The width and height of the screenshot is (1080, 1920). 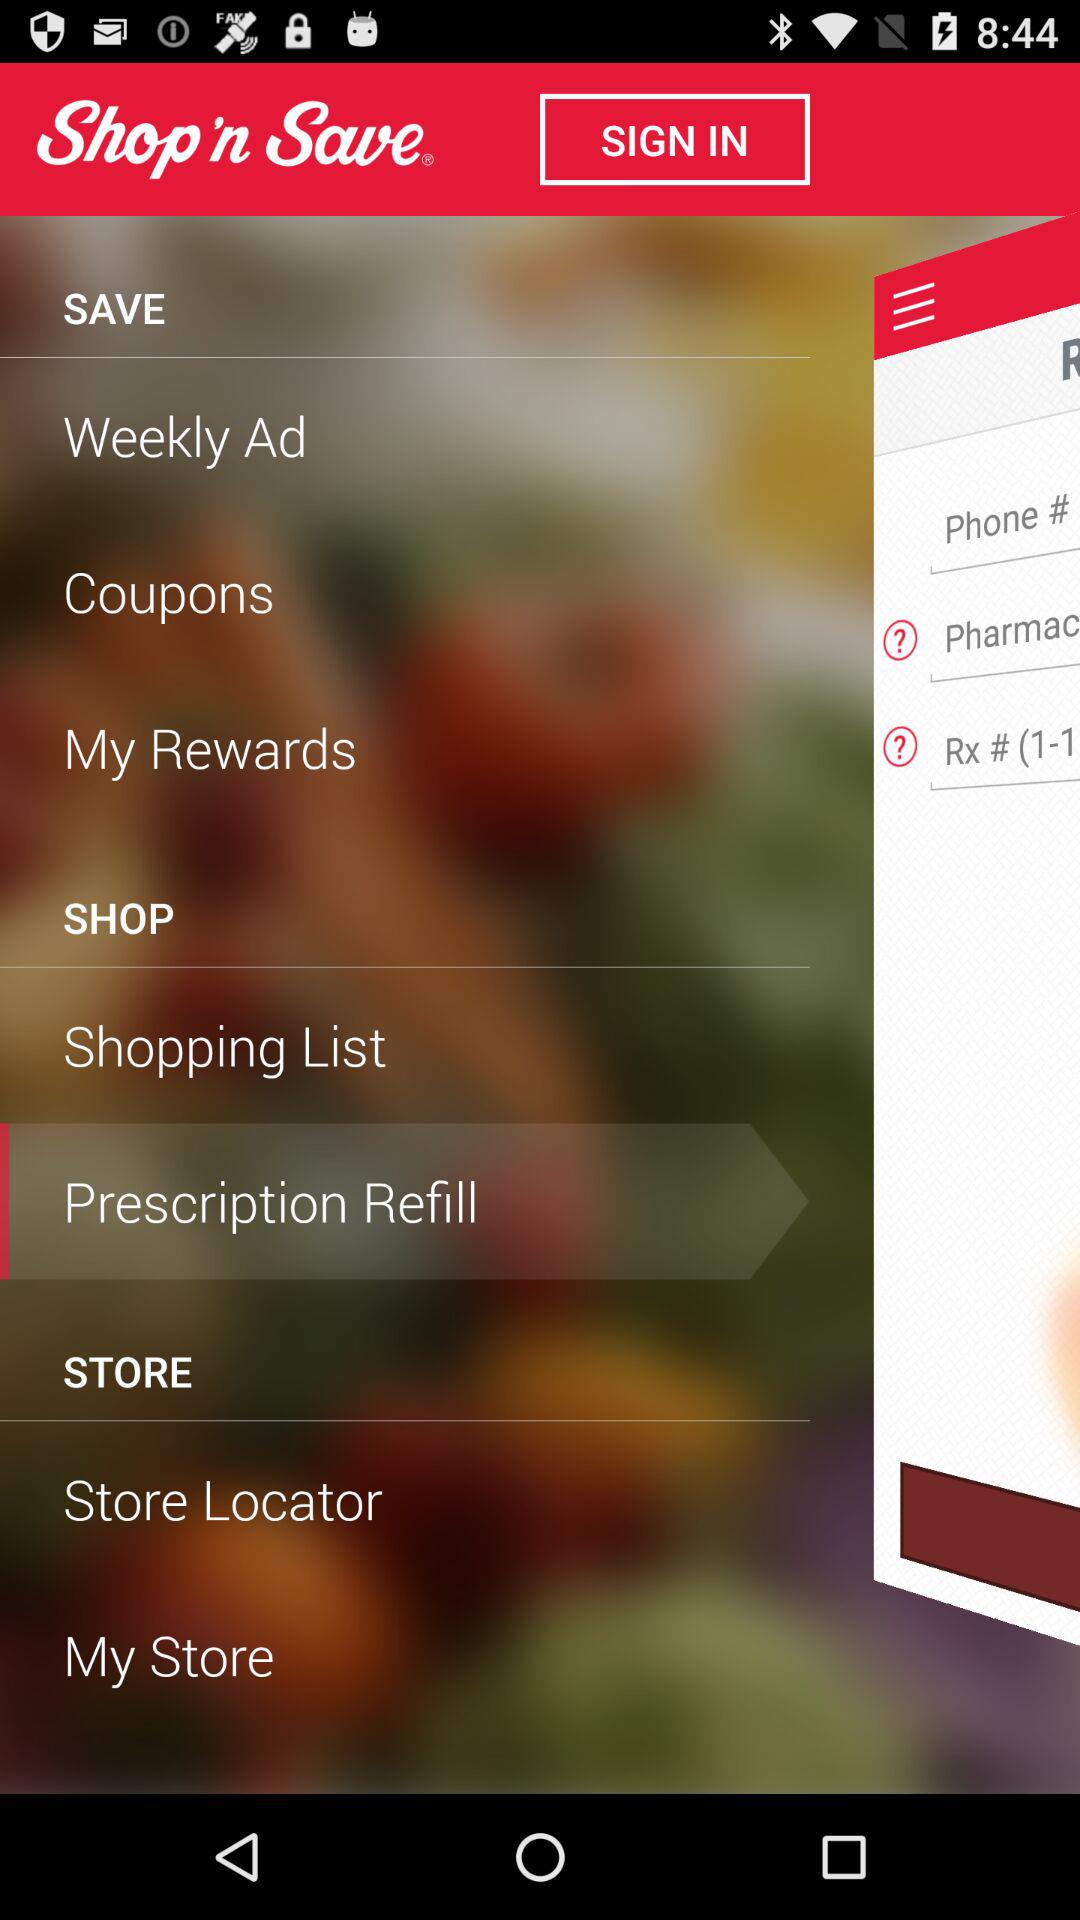 What do you see at coordinates (118, 916) in the screenshot?
I see `scroll until shop` at bounding box center [118, 916].